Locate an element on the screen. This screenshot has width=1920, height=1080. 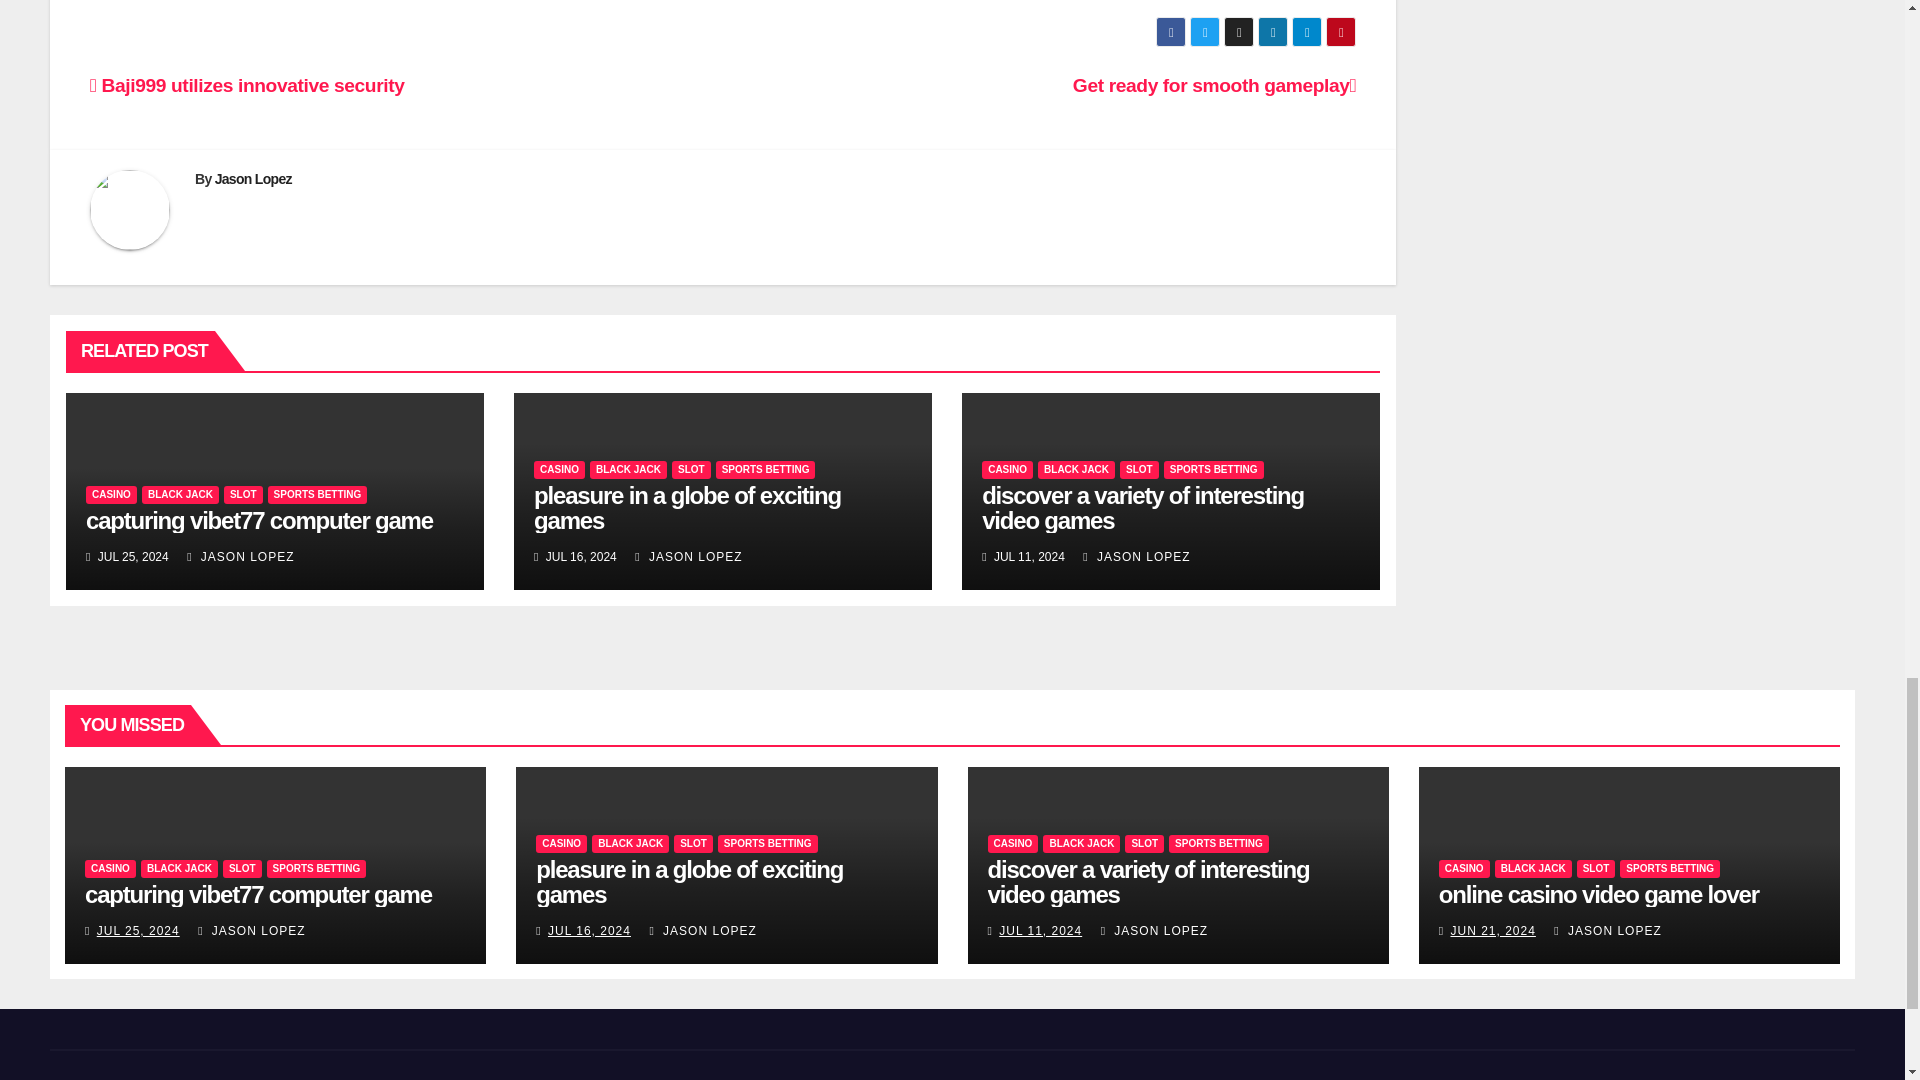
CASINO is located at coordinates (111, 495).